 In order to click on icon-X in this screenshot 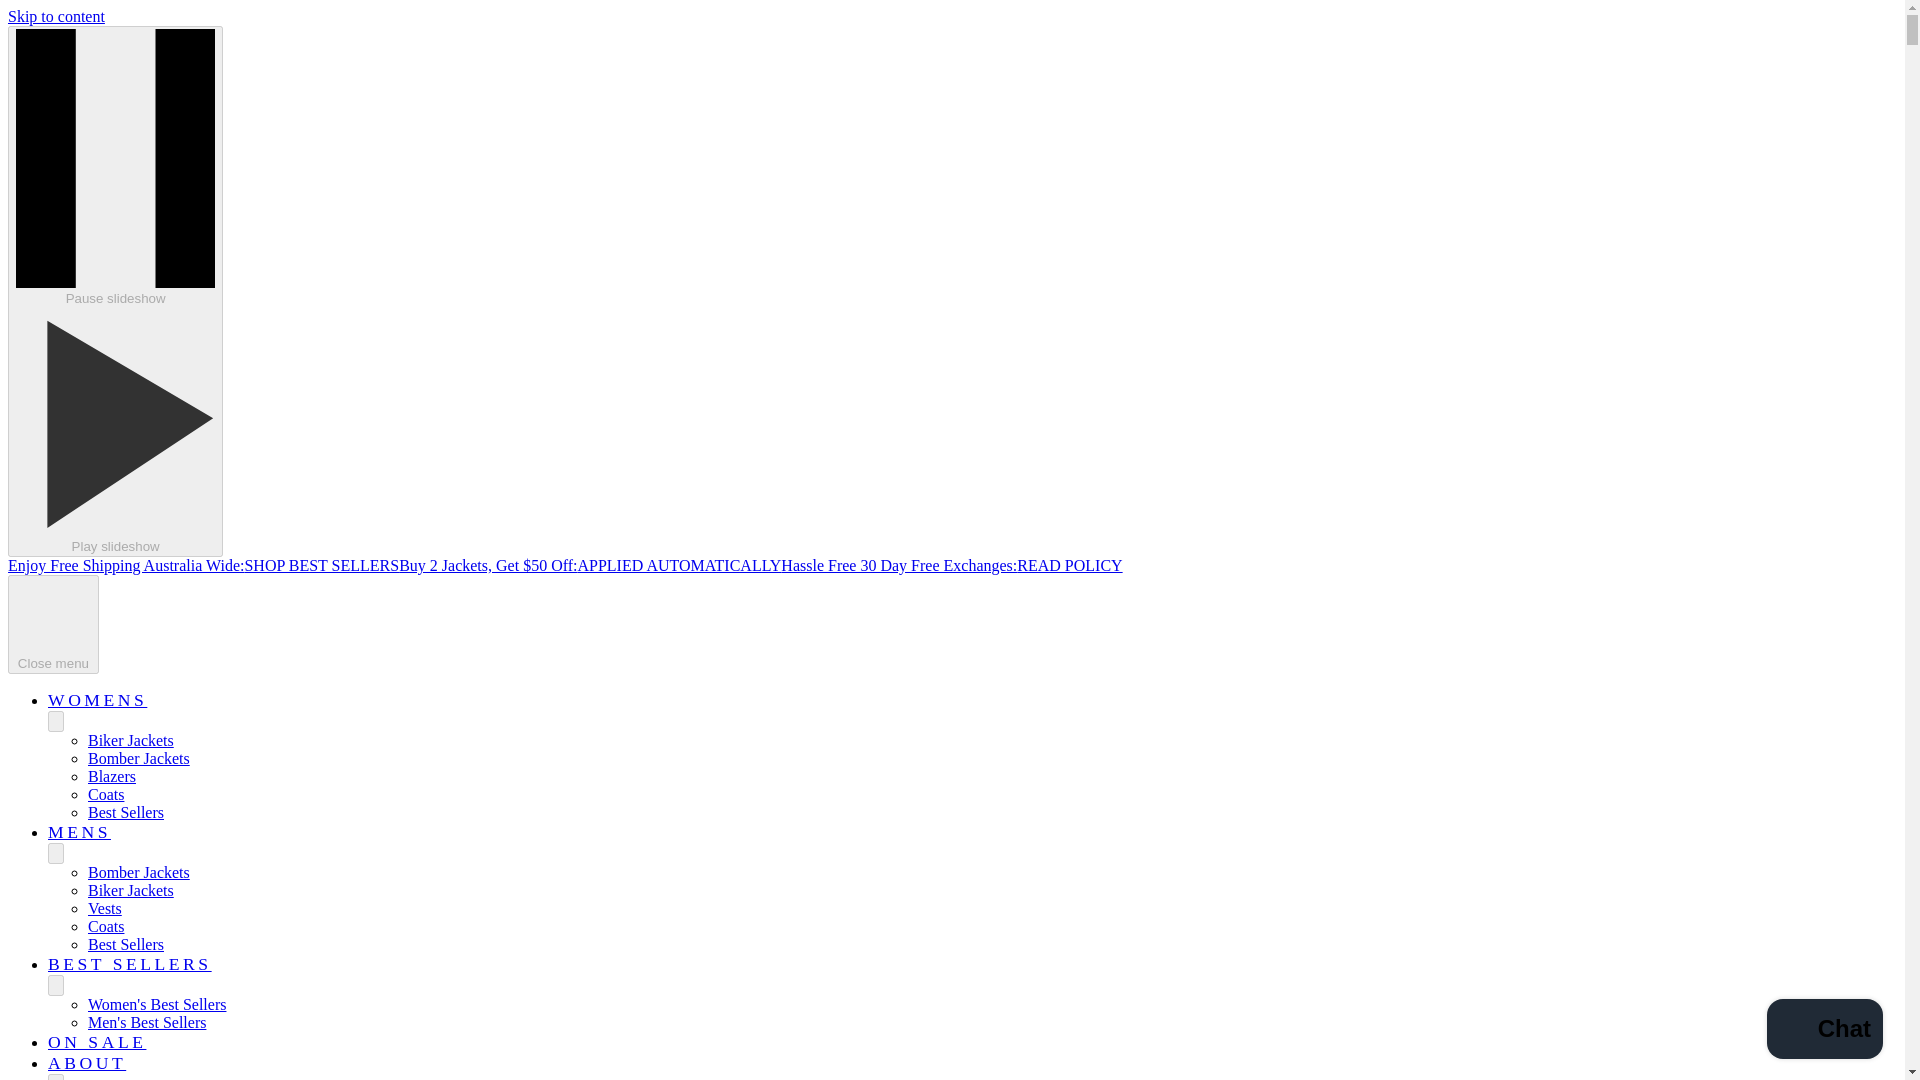, I will do `click(52, 614)`.